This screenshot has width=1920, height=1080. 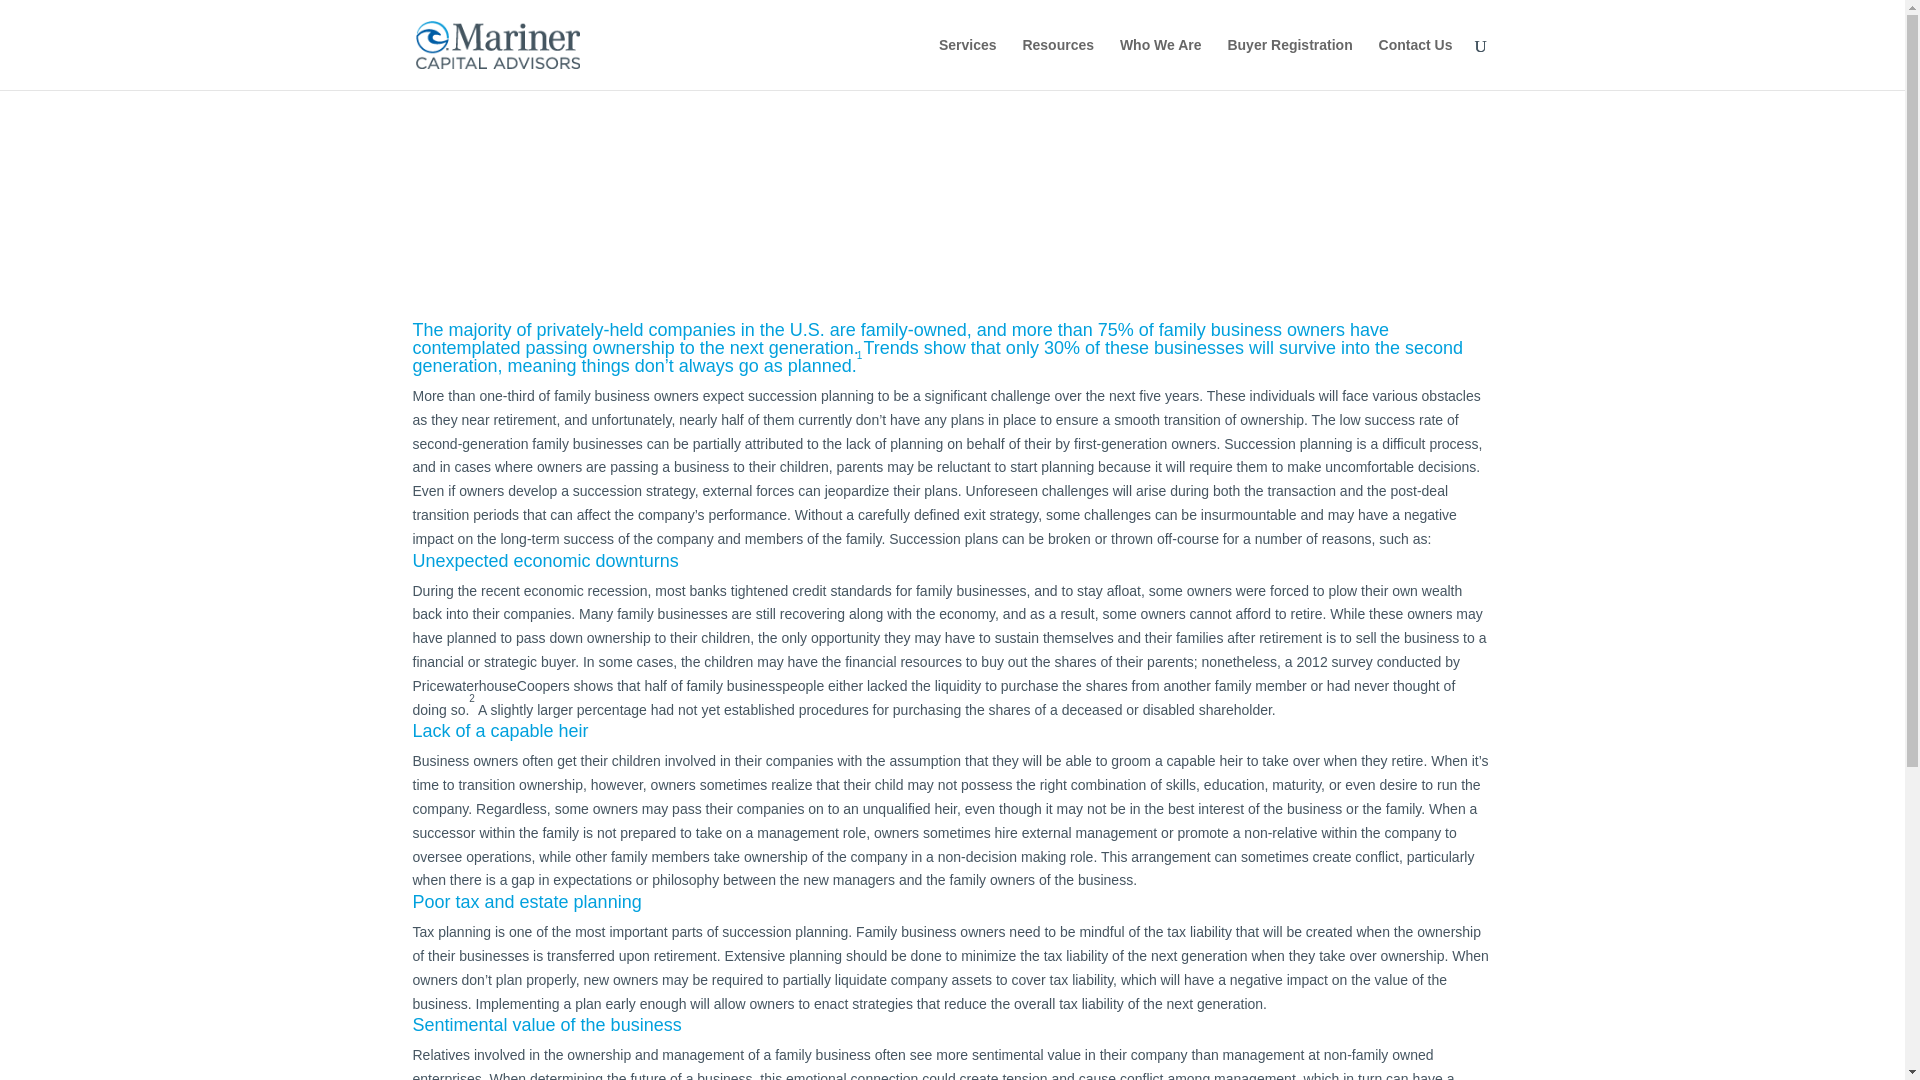 What do you see at coordinates (967, 63) in the screenshot?
I see `Services` at bounding box center [967, 63].